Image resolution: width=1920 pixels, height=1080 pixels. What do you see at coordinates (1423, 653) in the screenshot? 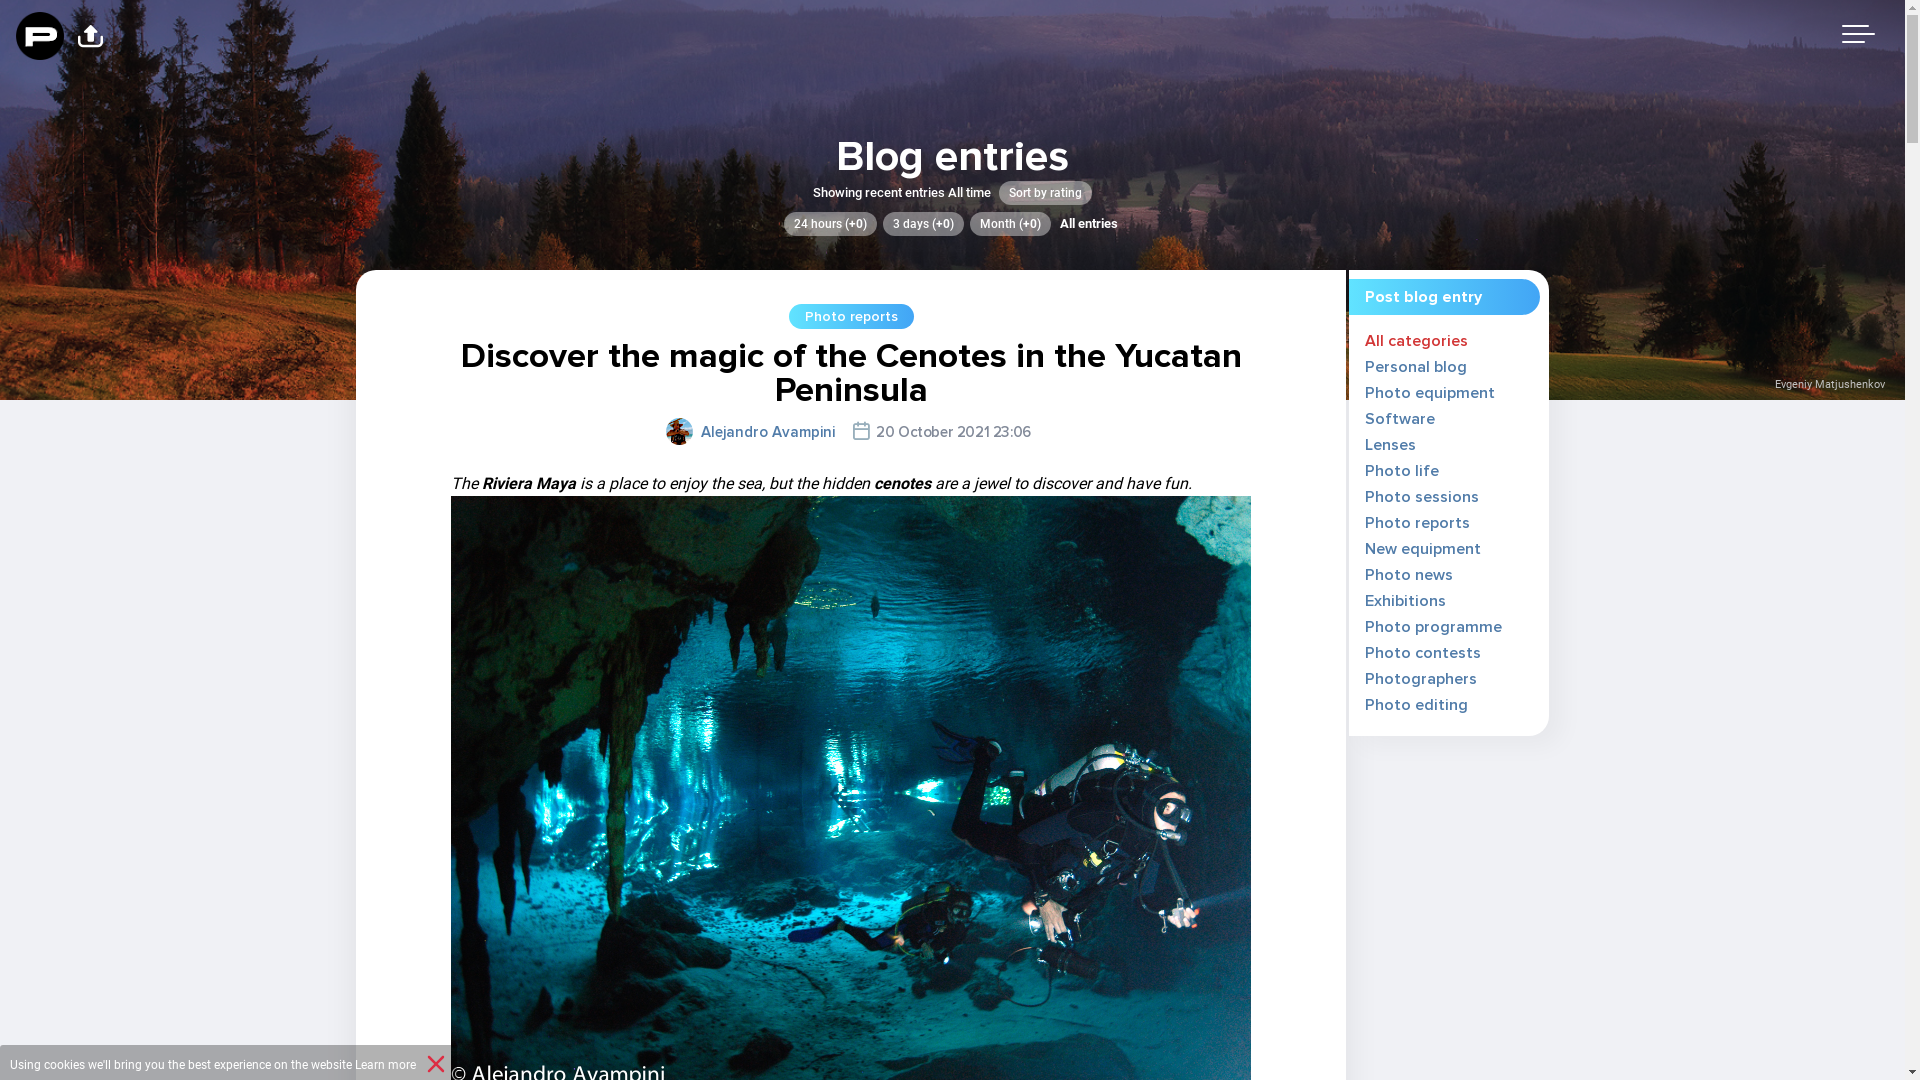
I see `Photo contests` at bounding box center [1423, 653].